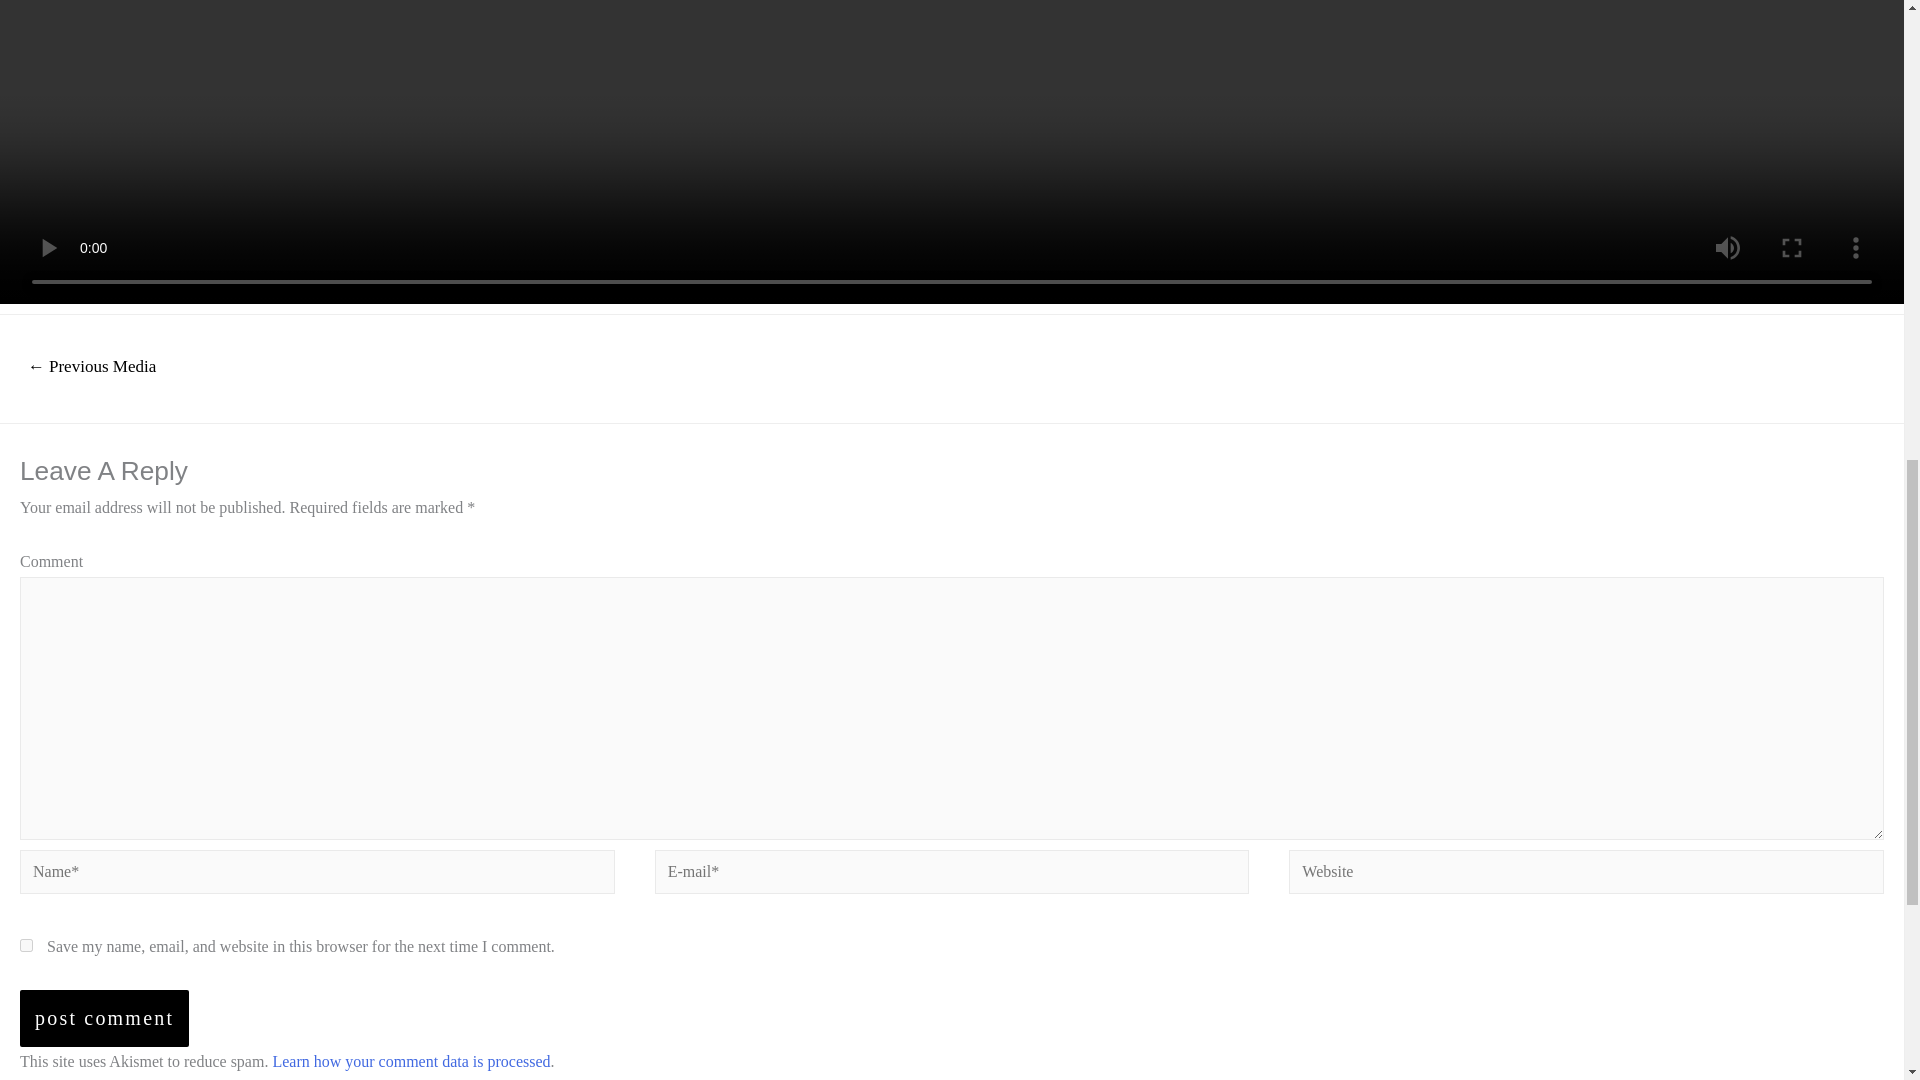  Describe the element at coordinates (26, 944) in the screenshot. I see `yes` at that location.